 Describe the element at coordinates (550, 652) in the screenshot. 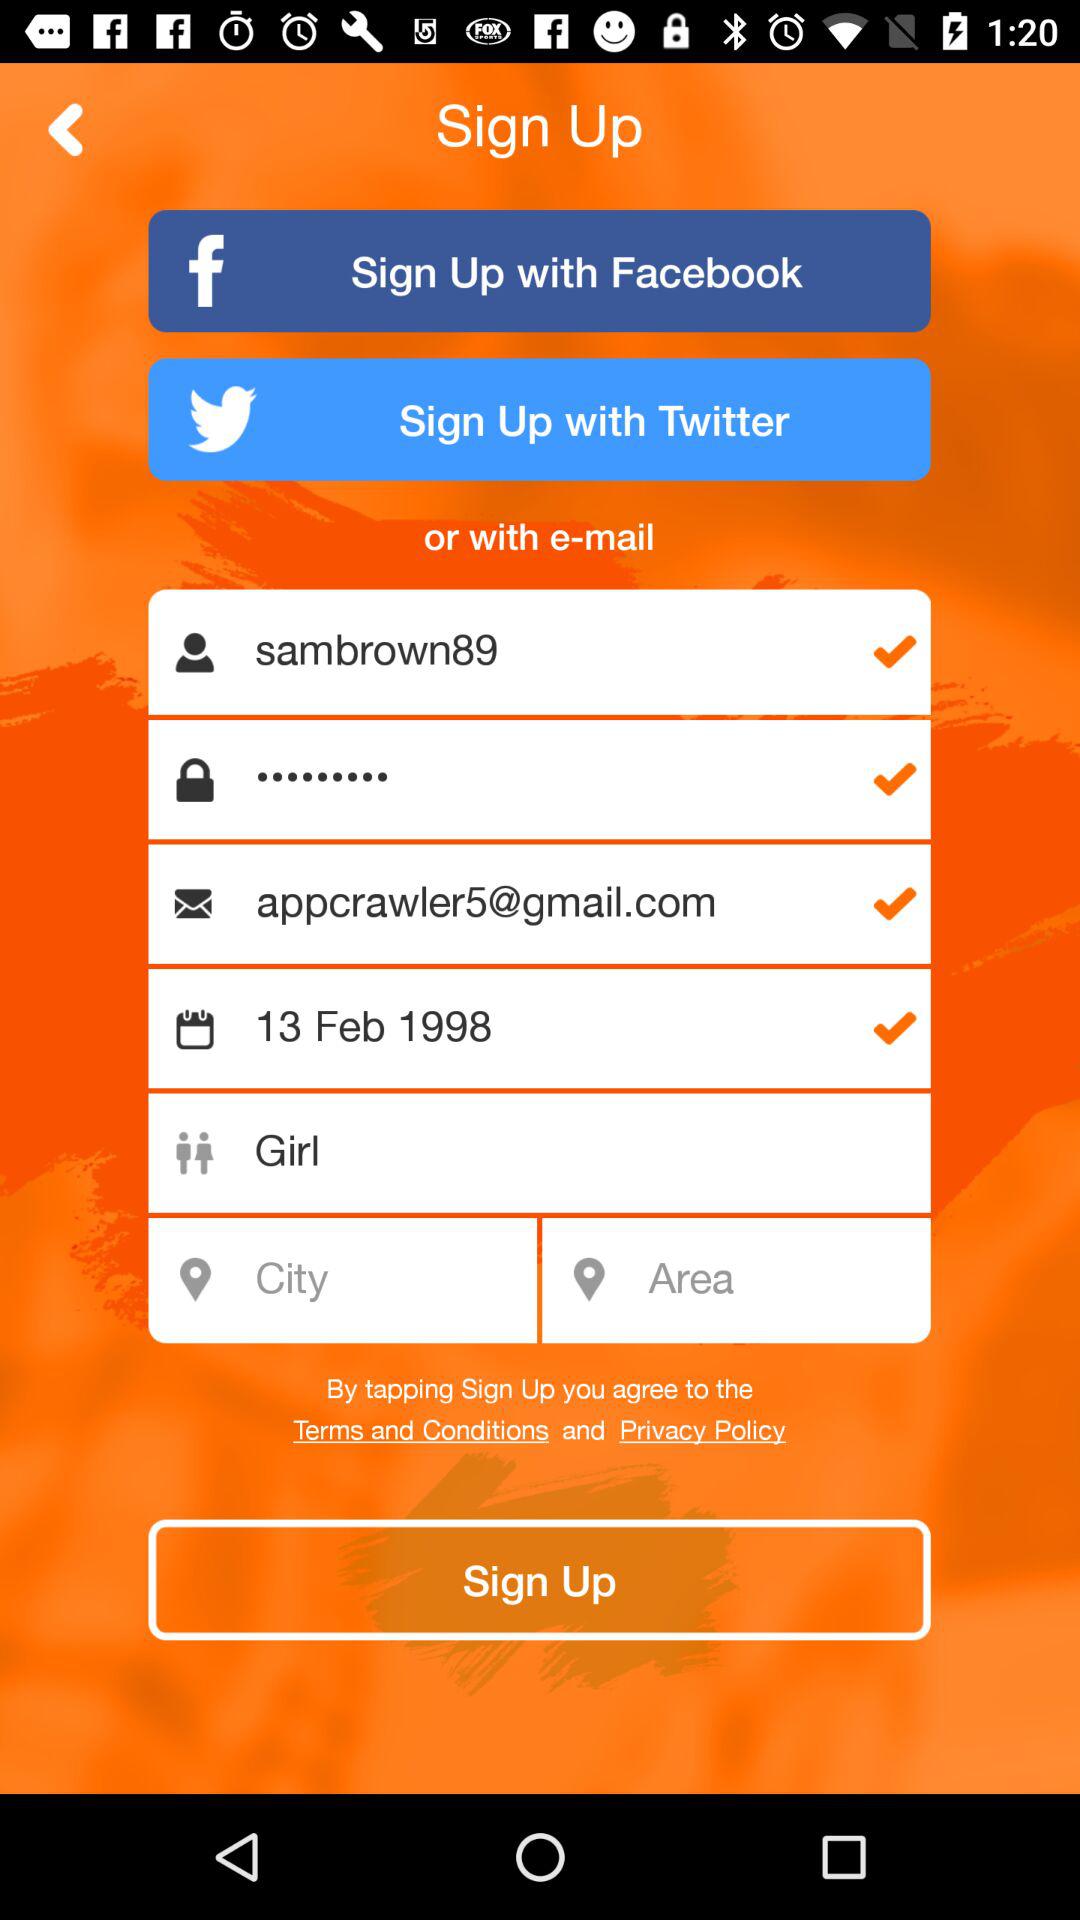

I see `turn off item below or with e icon` at that location.